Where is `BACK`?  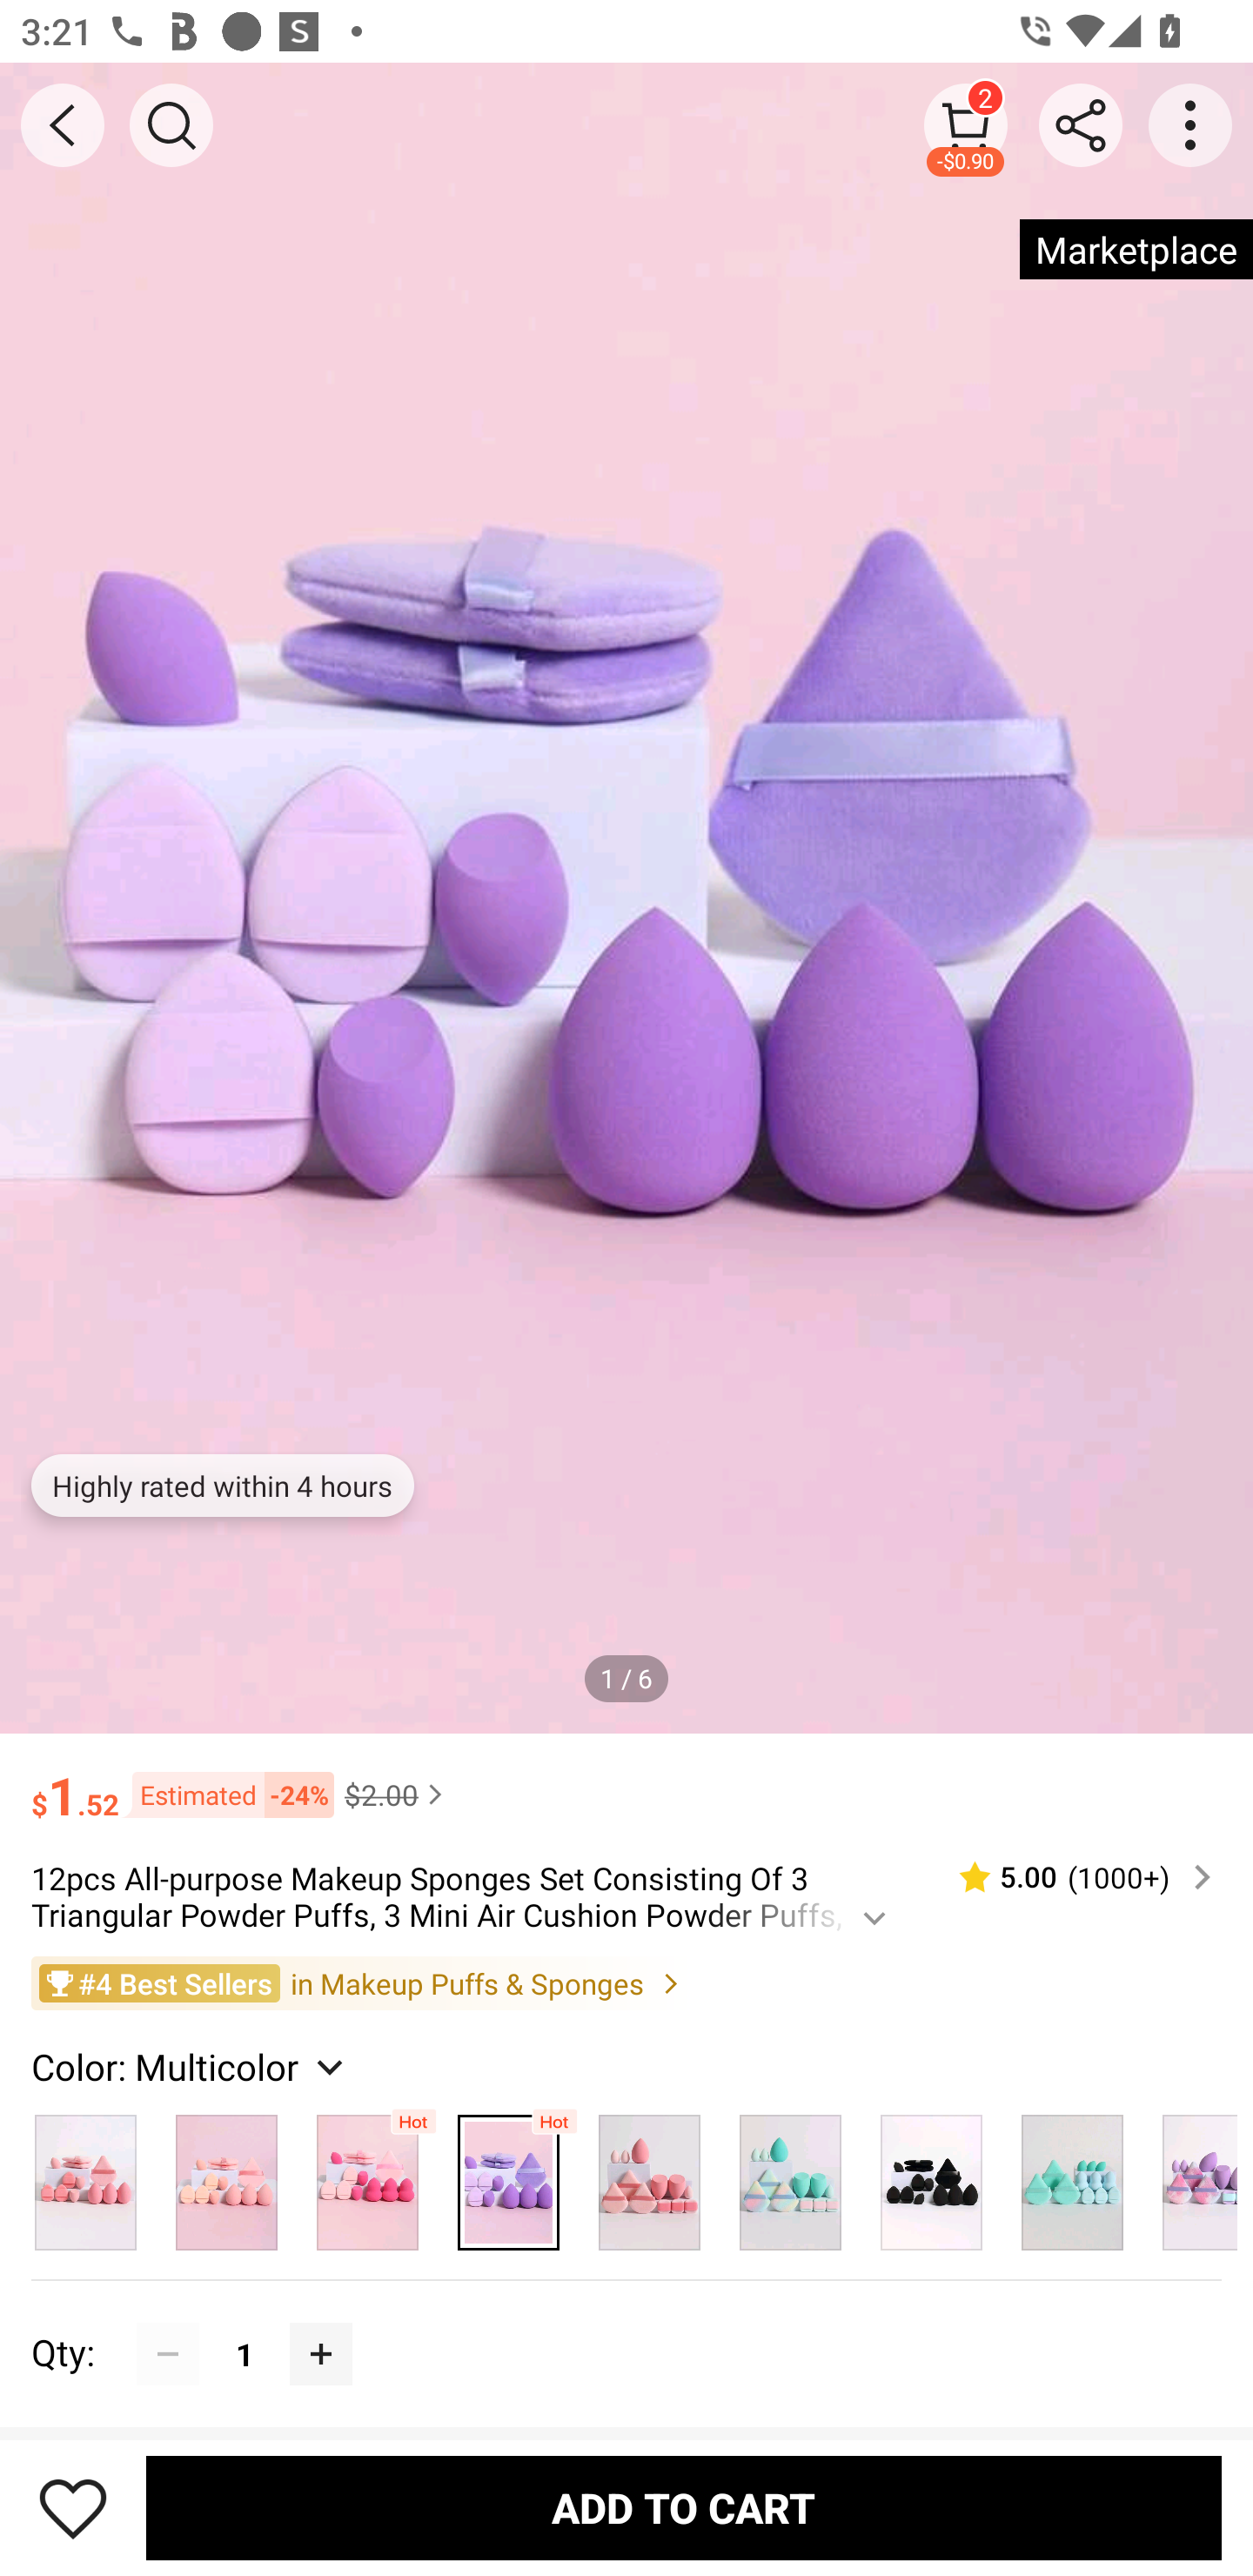 BACK is located at coordinates (63, 125).